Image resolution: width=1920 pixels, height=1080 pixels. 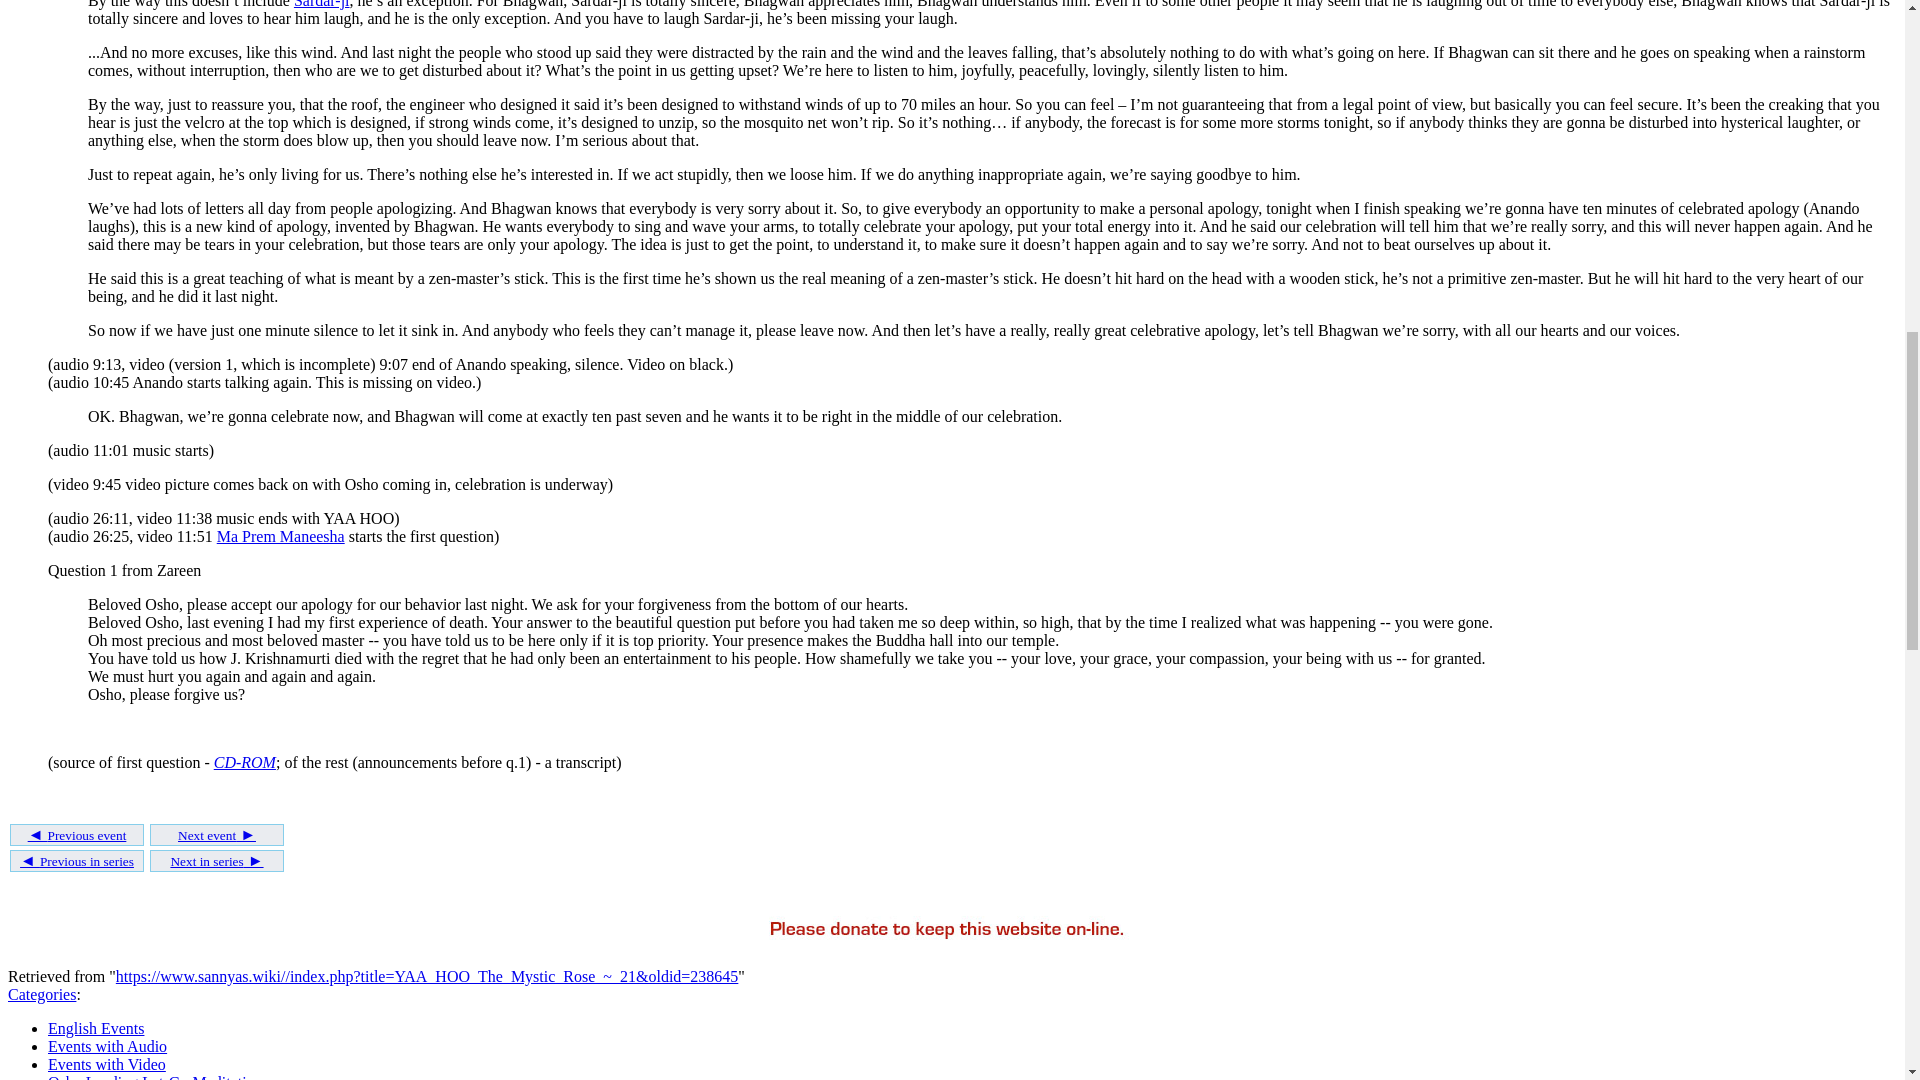 I want to click on Categories, so click(x=42, y=994).